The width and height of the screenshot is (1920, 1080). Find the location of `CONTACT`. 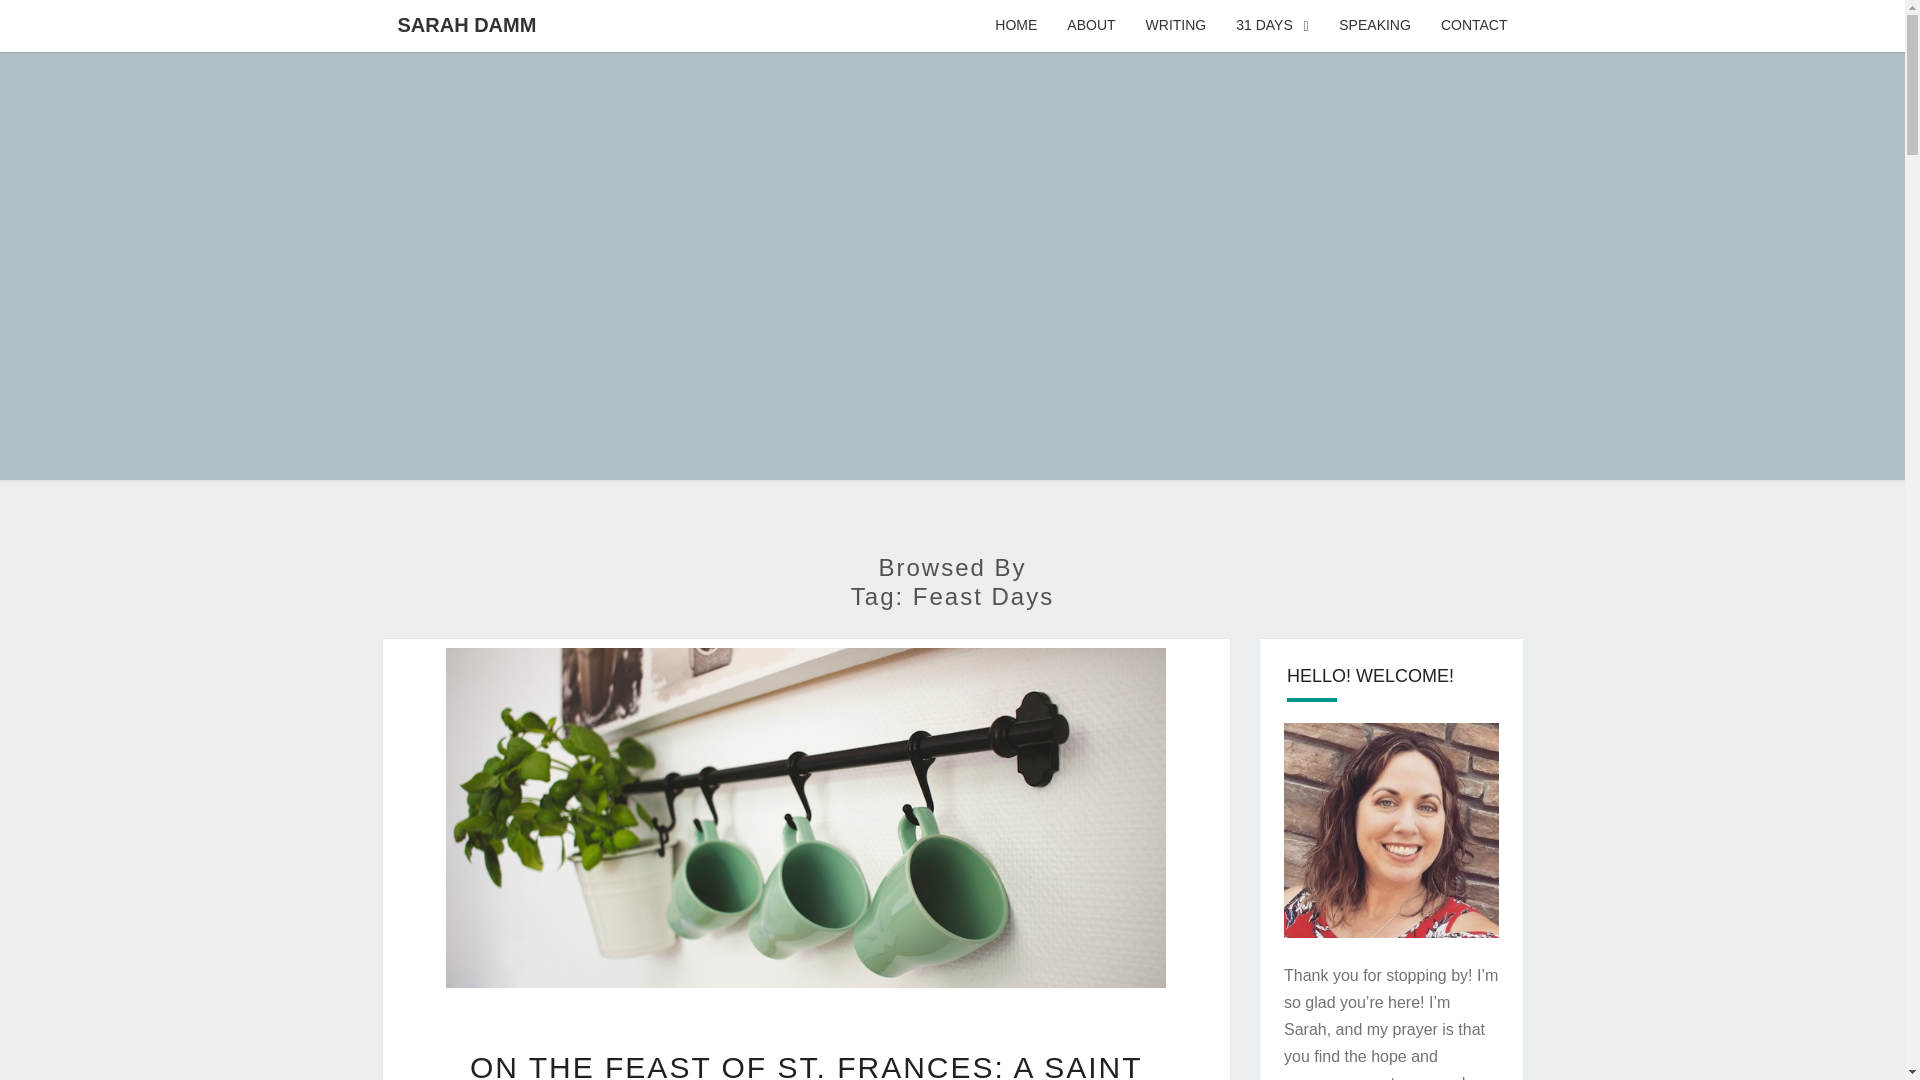

CONTACT is located at coordinates (1474, 26).